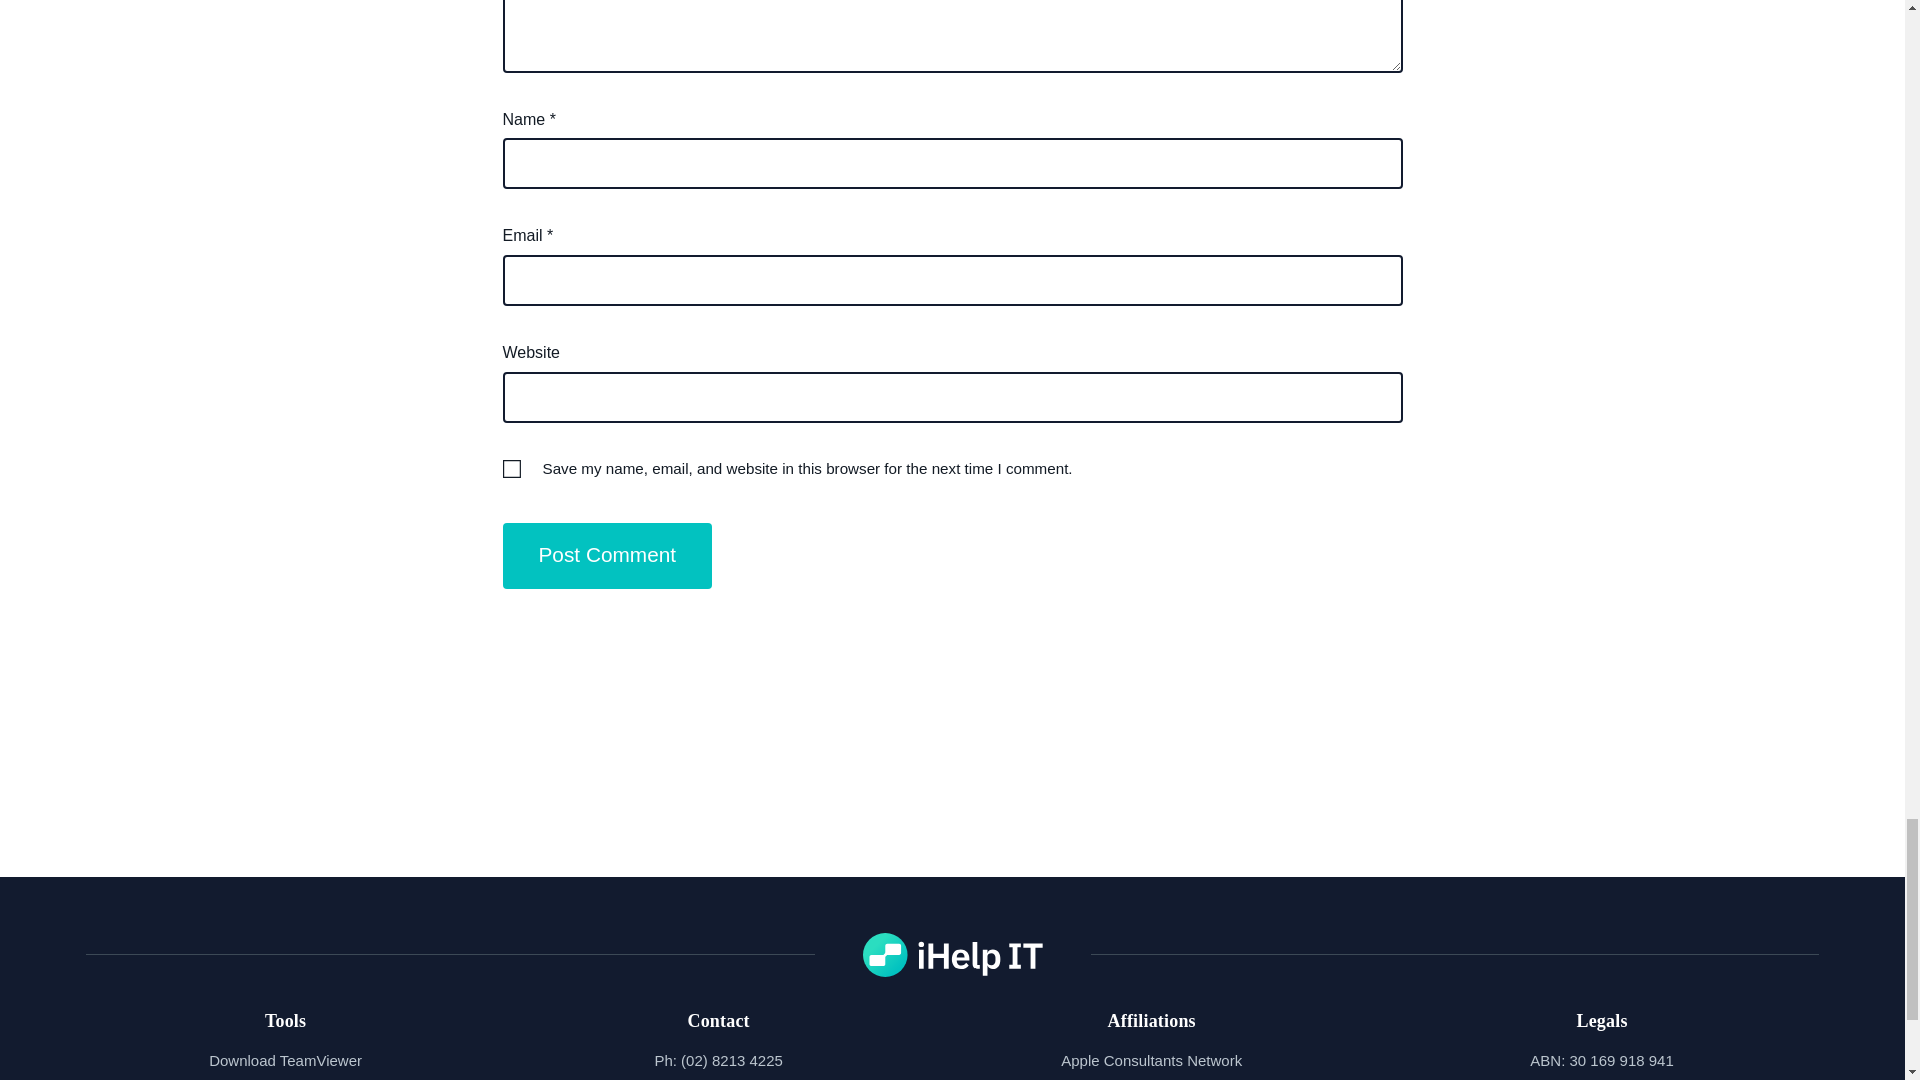 The height and width of the screenshot is (1080, 1920). What do you see at coordinates (286, 1060) in the screenshot?
I see `Download TeamViewer` at bounding box center [286, 1060].